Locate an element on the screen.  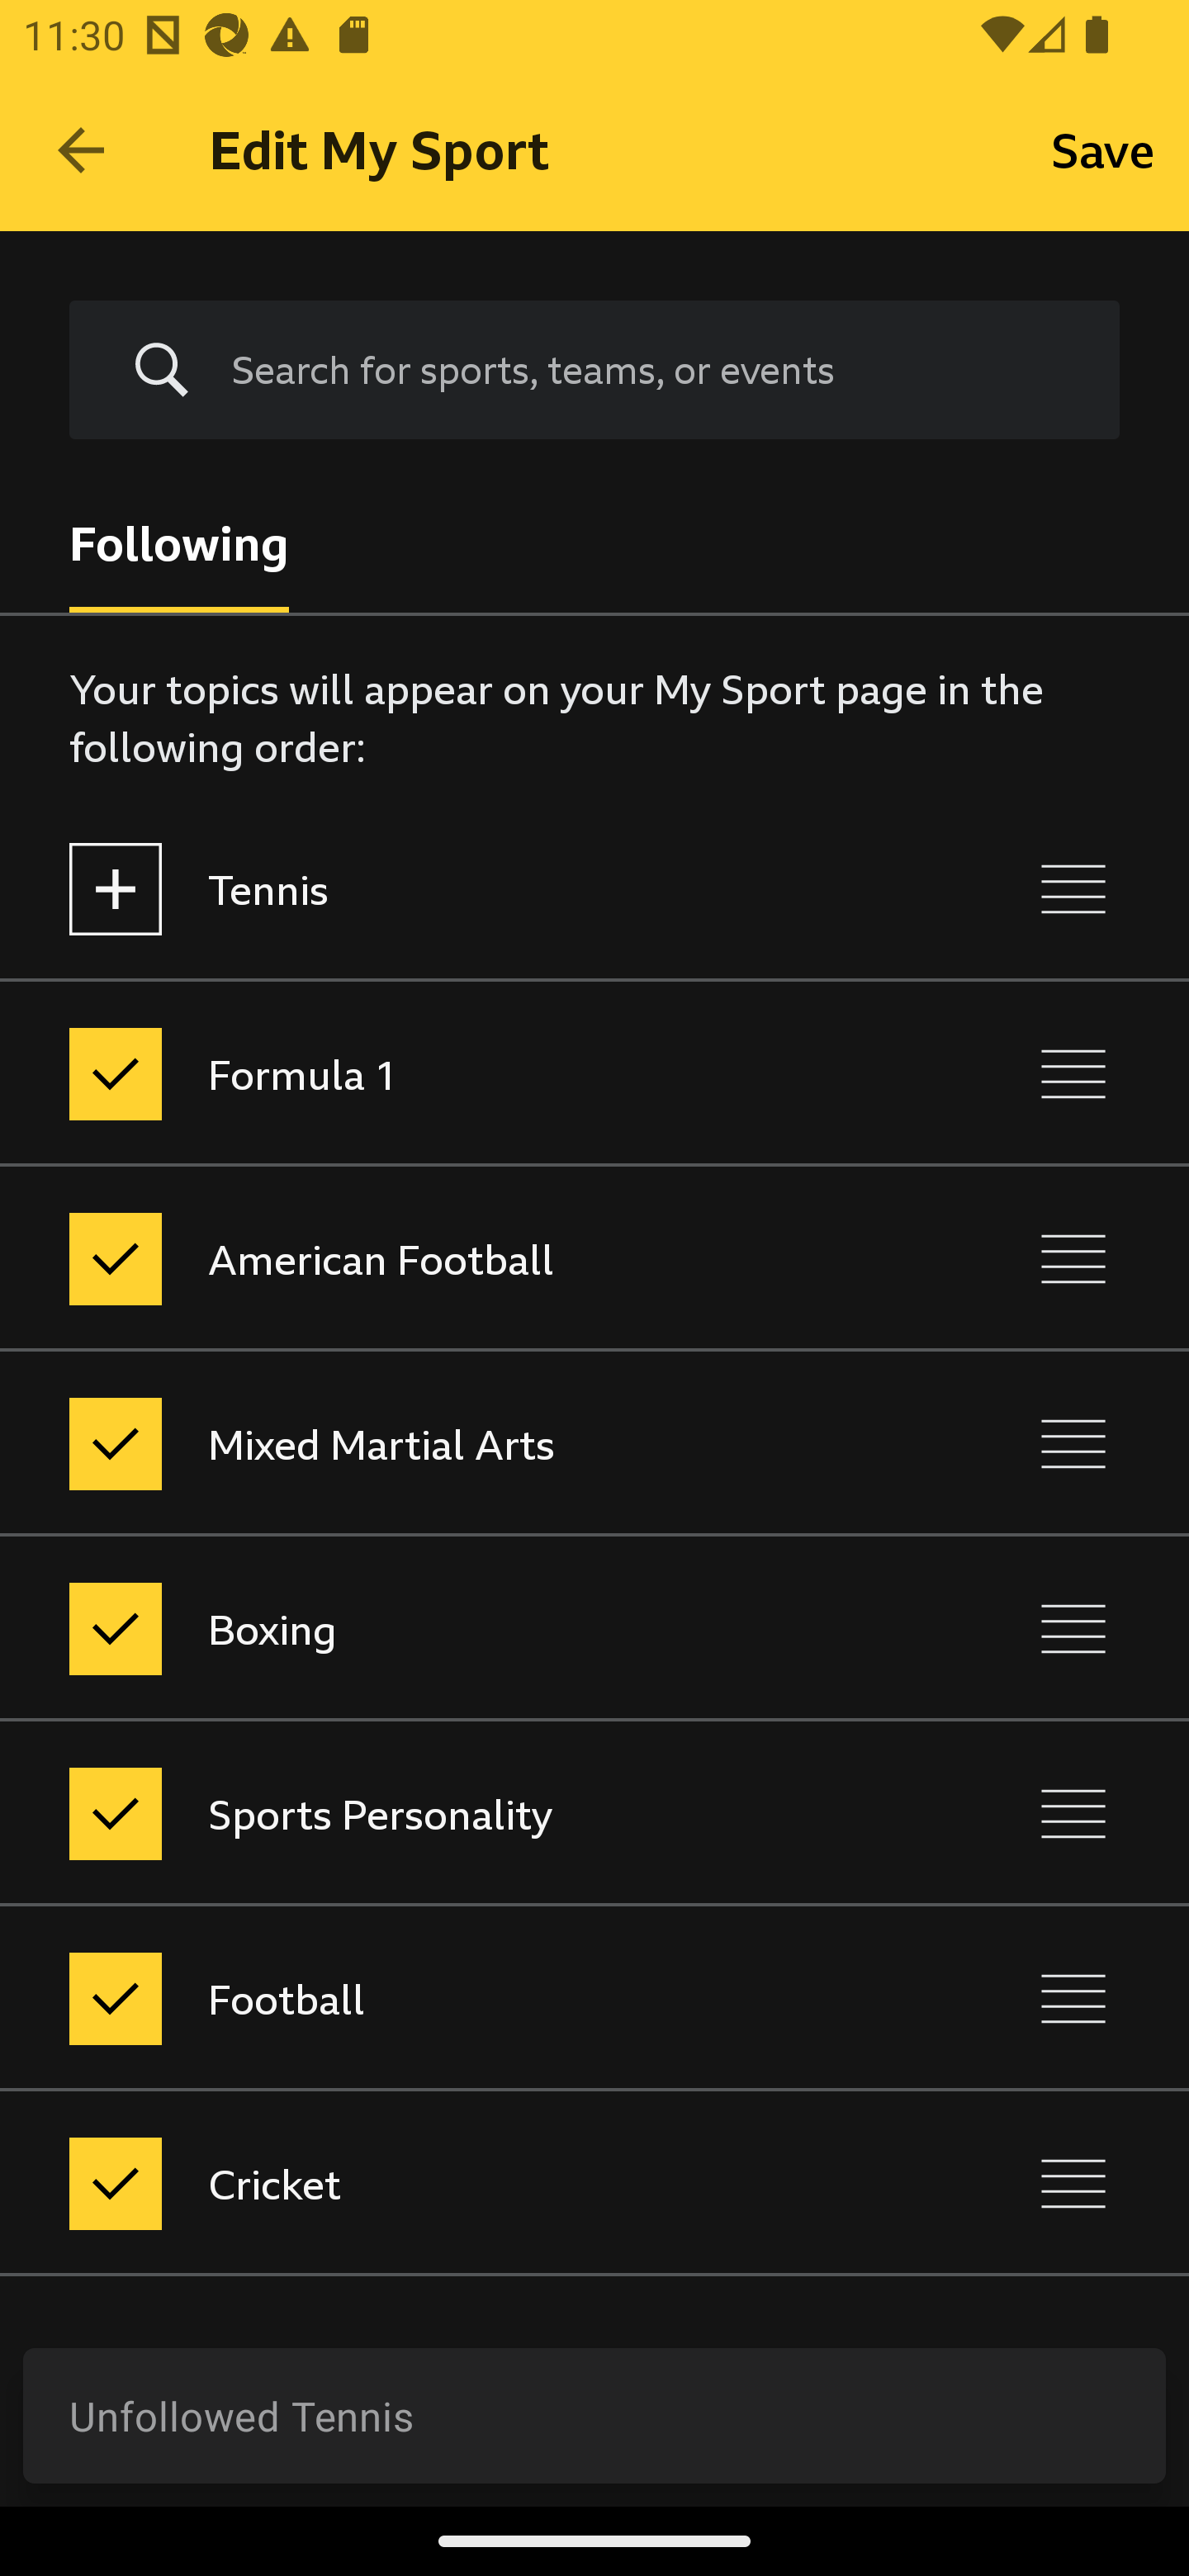
Tennis is located at coordinates (456, 888).